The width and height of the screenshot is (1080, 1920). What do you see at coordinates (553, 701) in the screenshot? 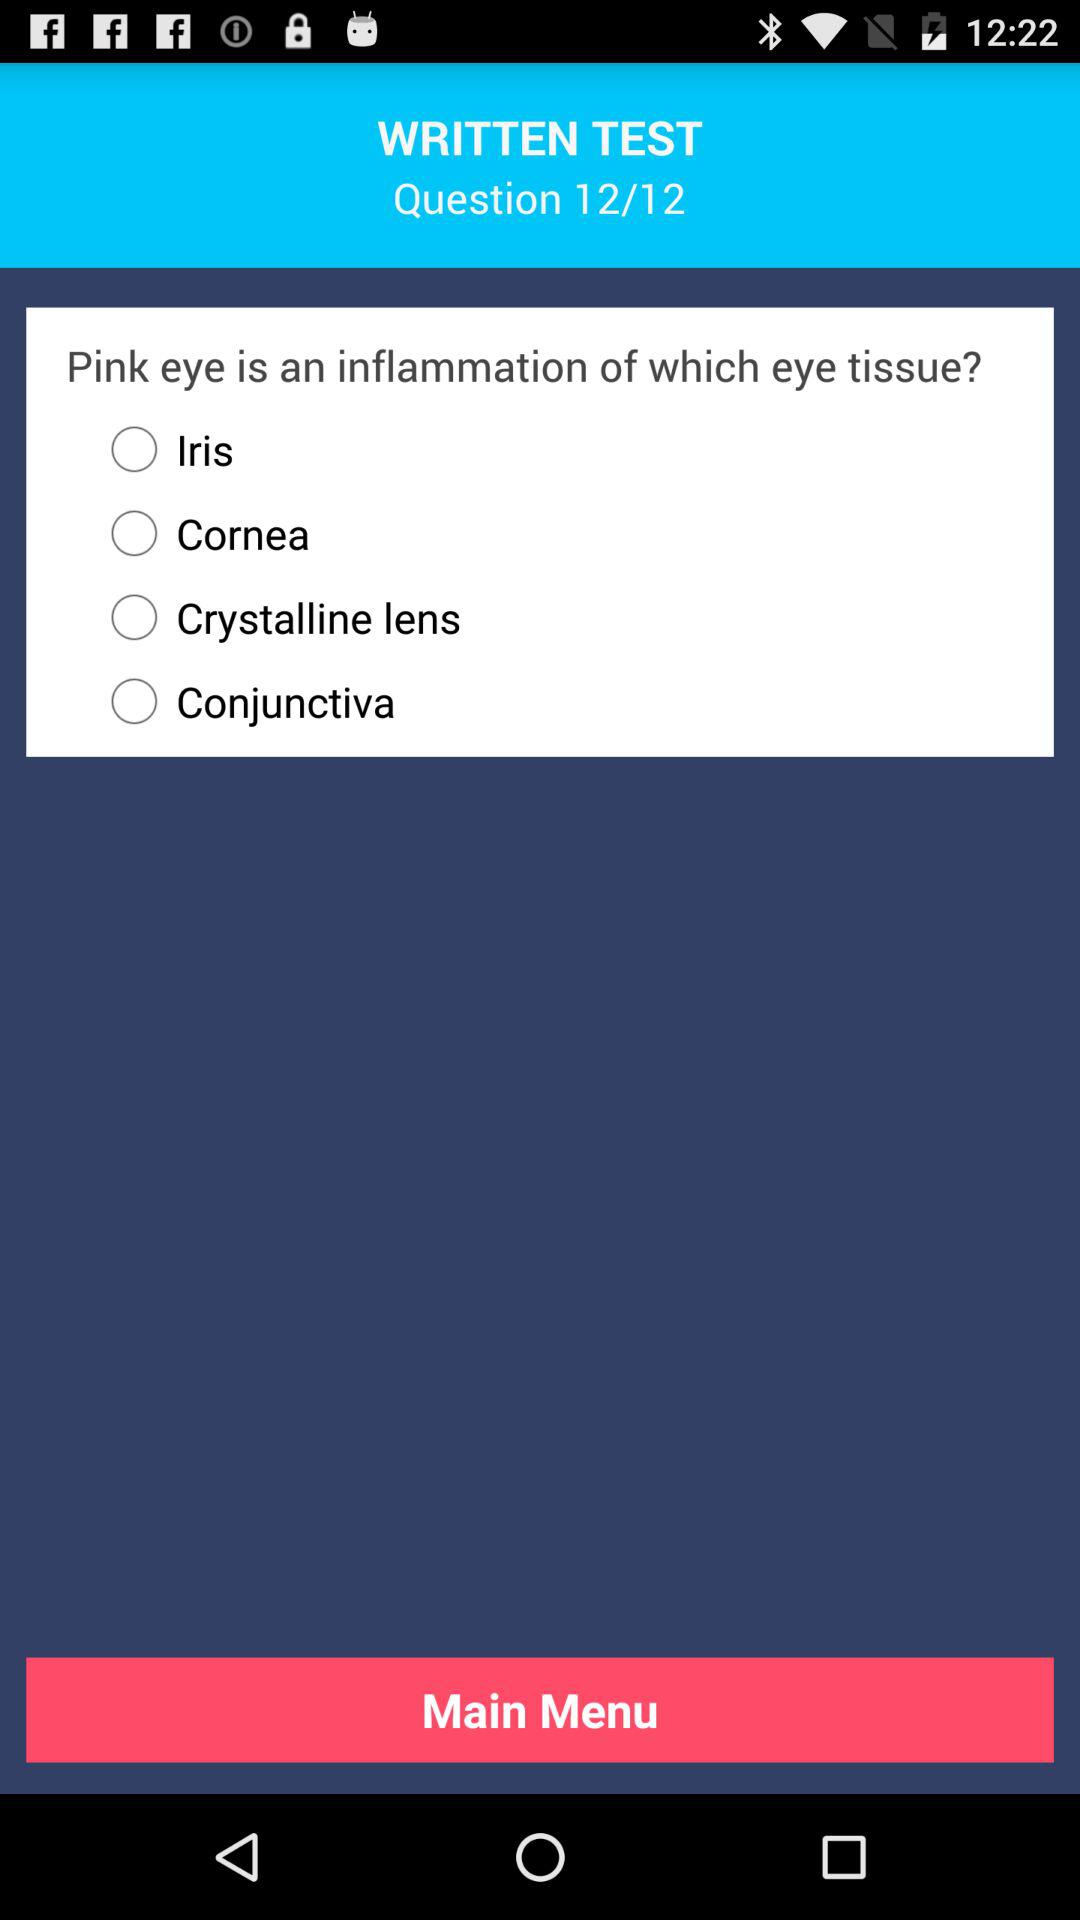
I see `jump until conjunctiva icon` at bounding box center [553, 701].